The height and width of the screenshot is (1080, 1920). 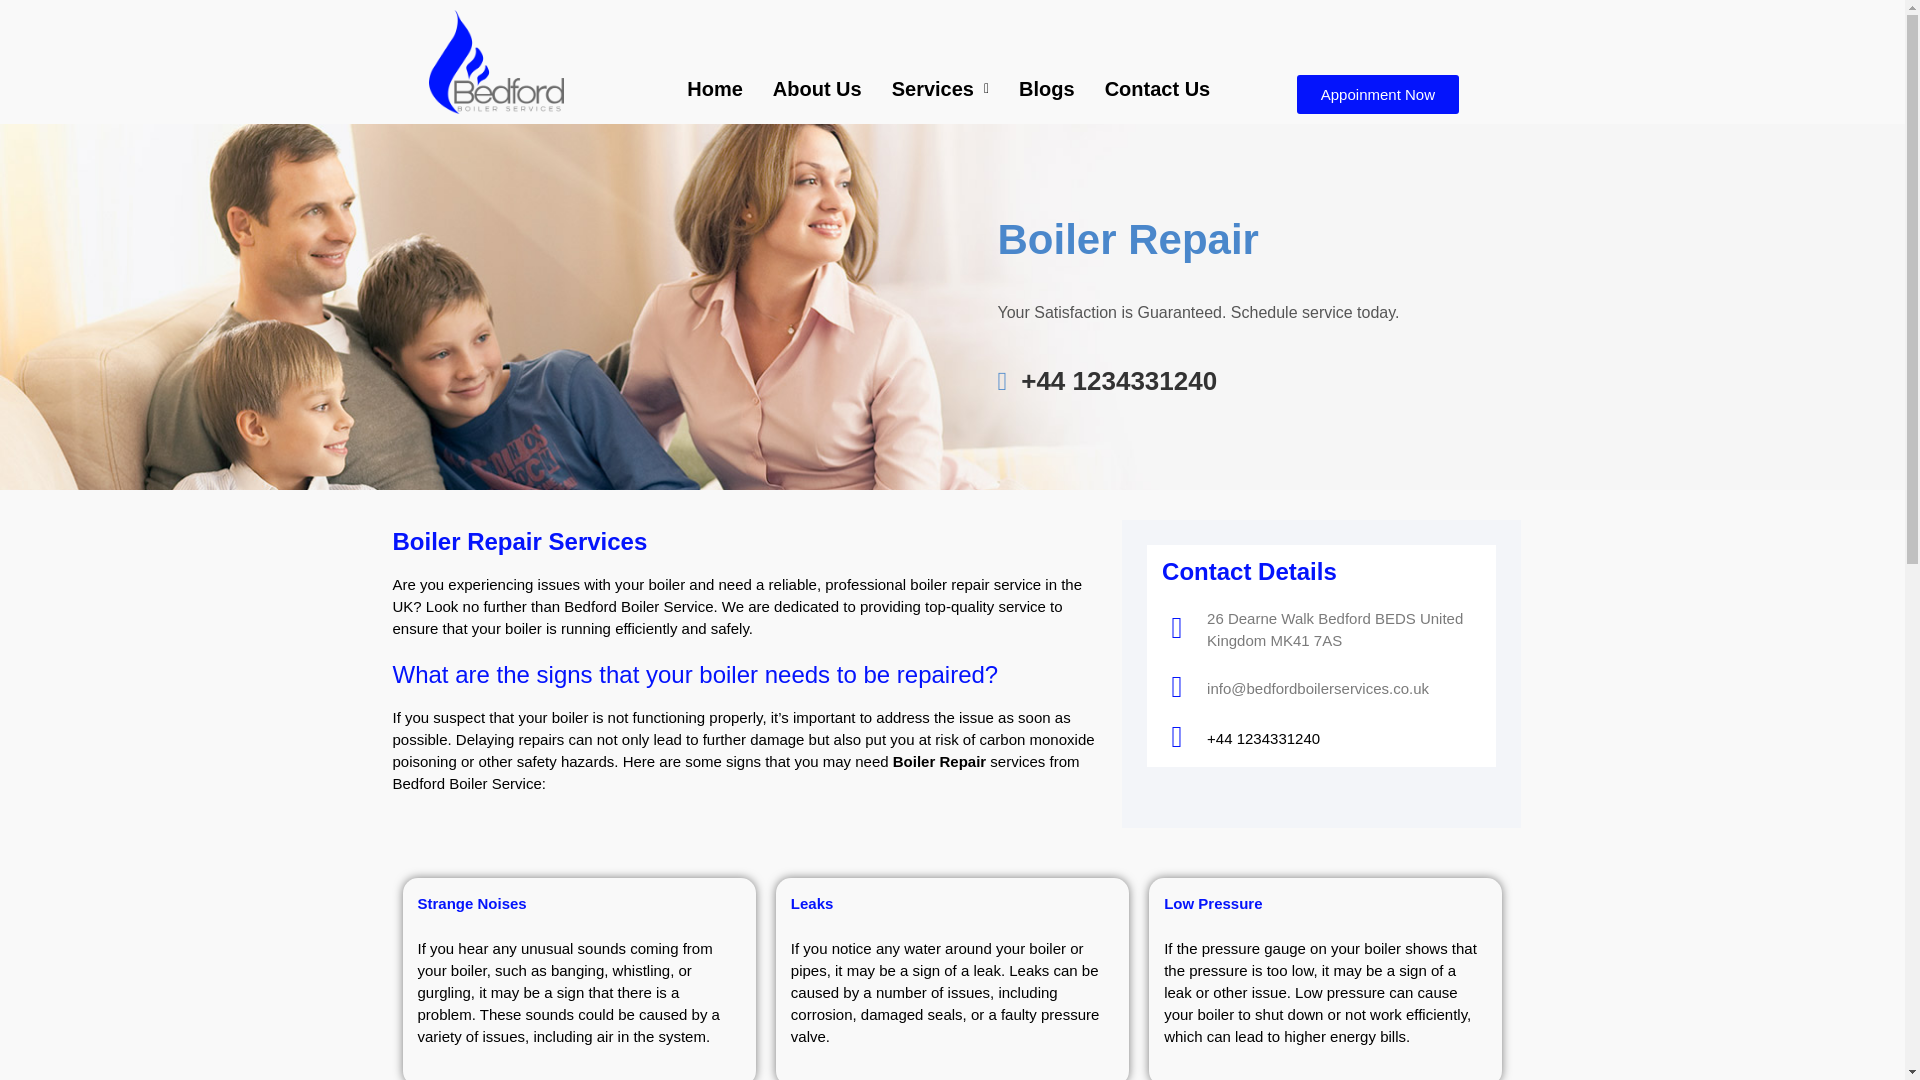 I want to click on Services, so click(x=940, y=88).